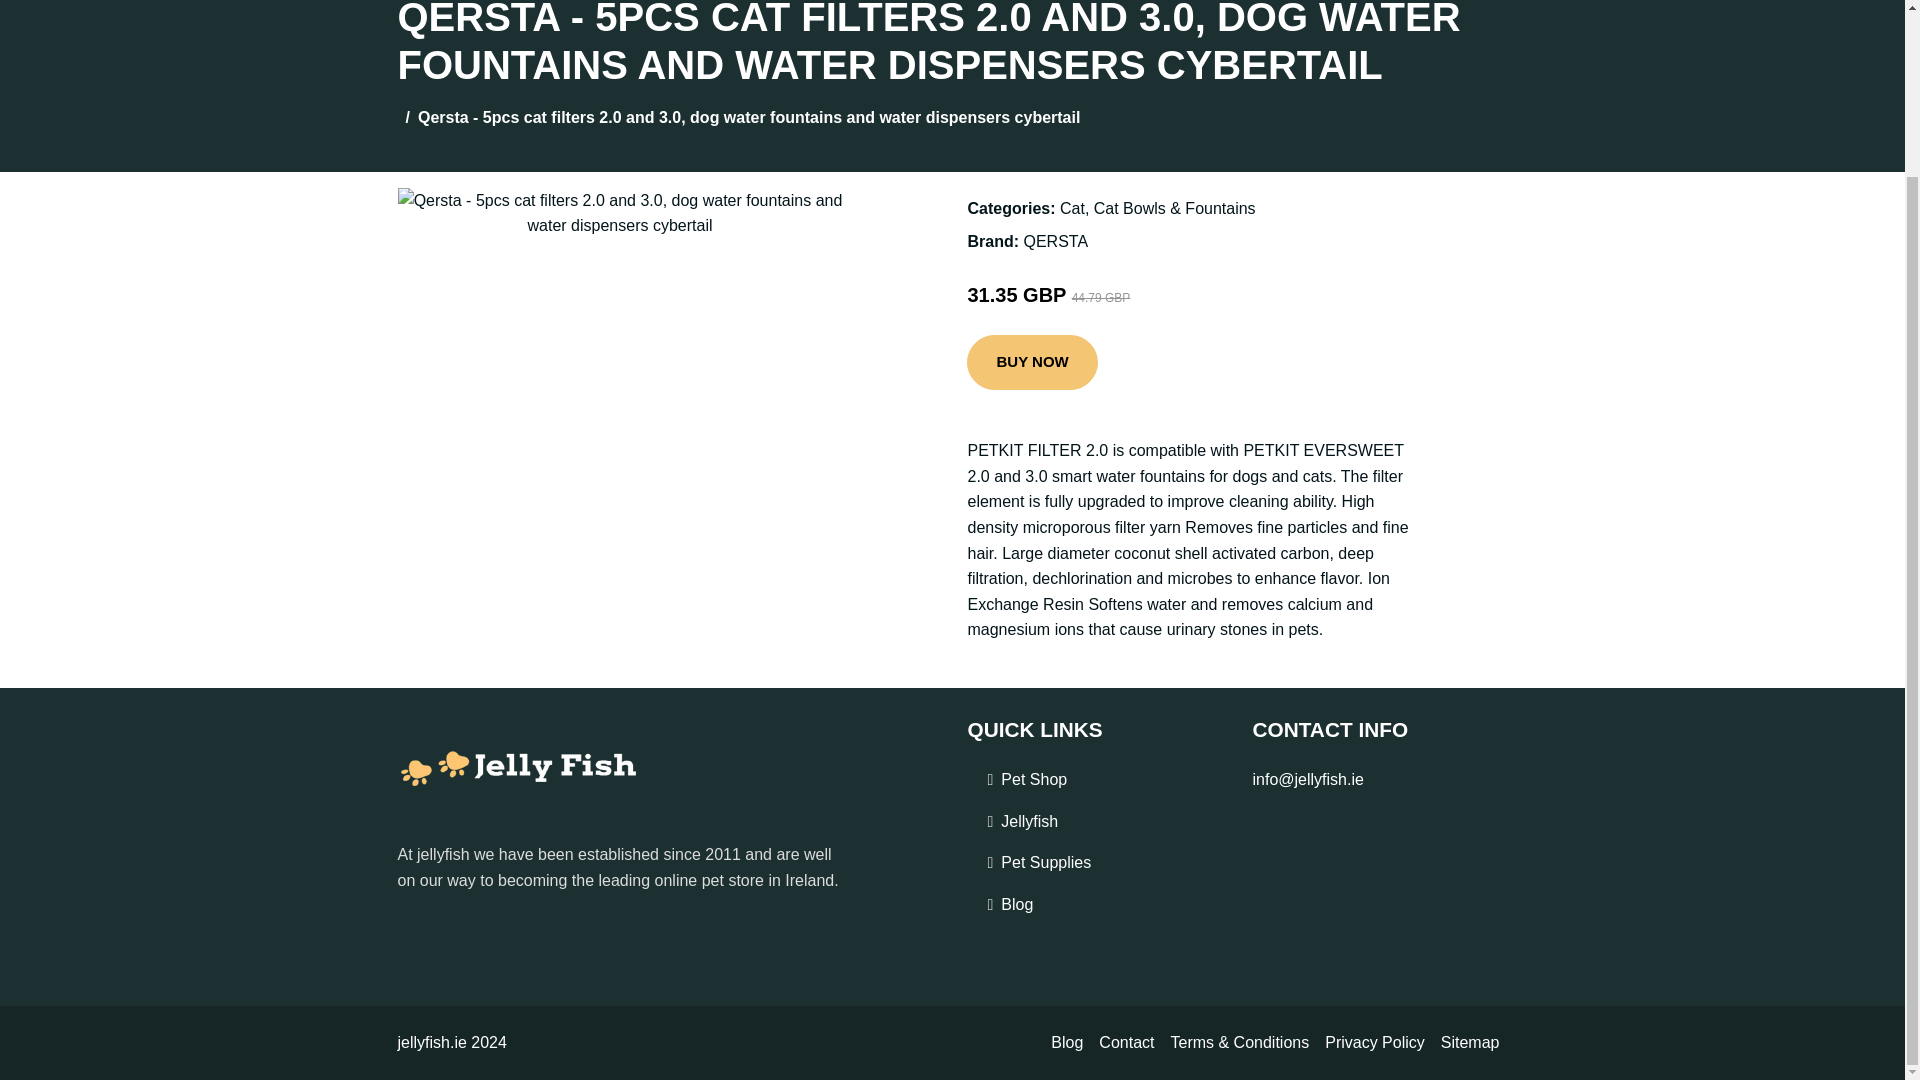  Describe the element at coordinates (1032, 362) in the screenshot. I see `BUY NOW` at that location.